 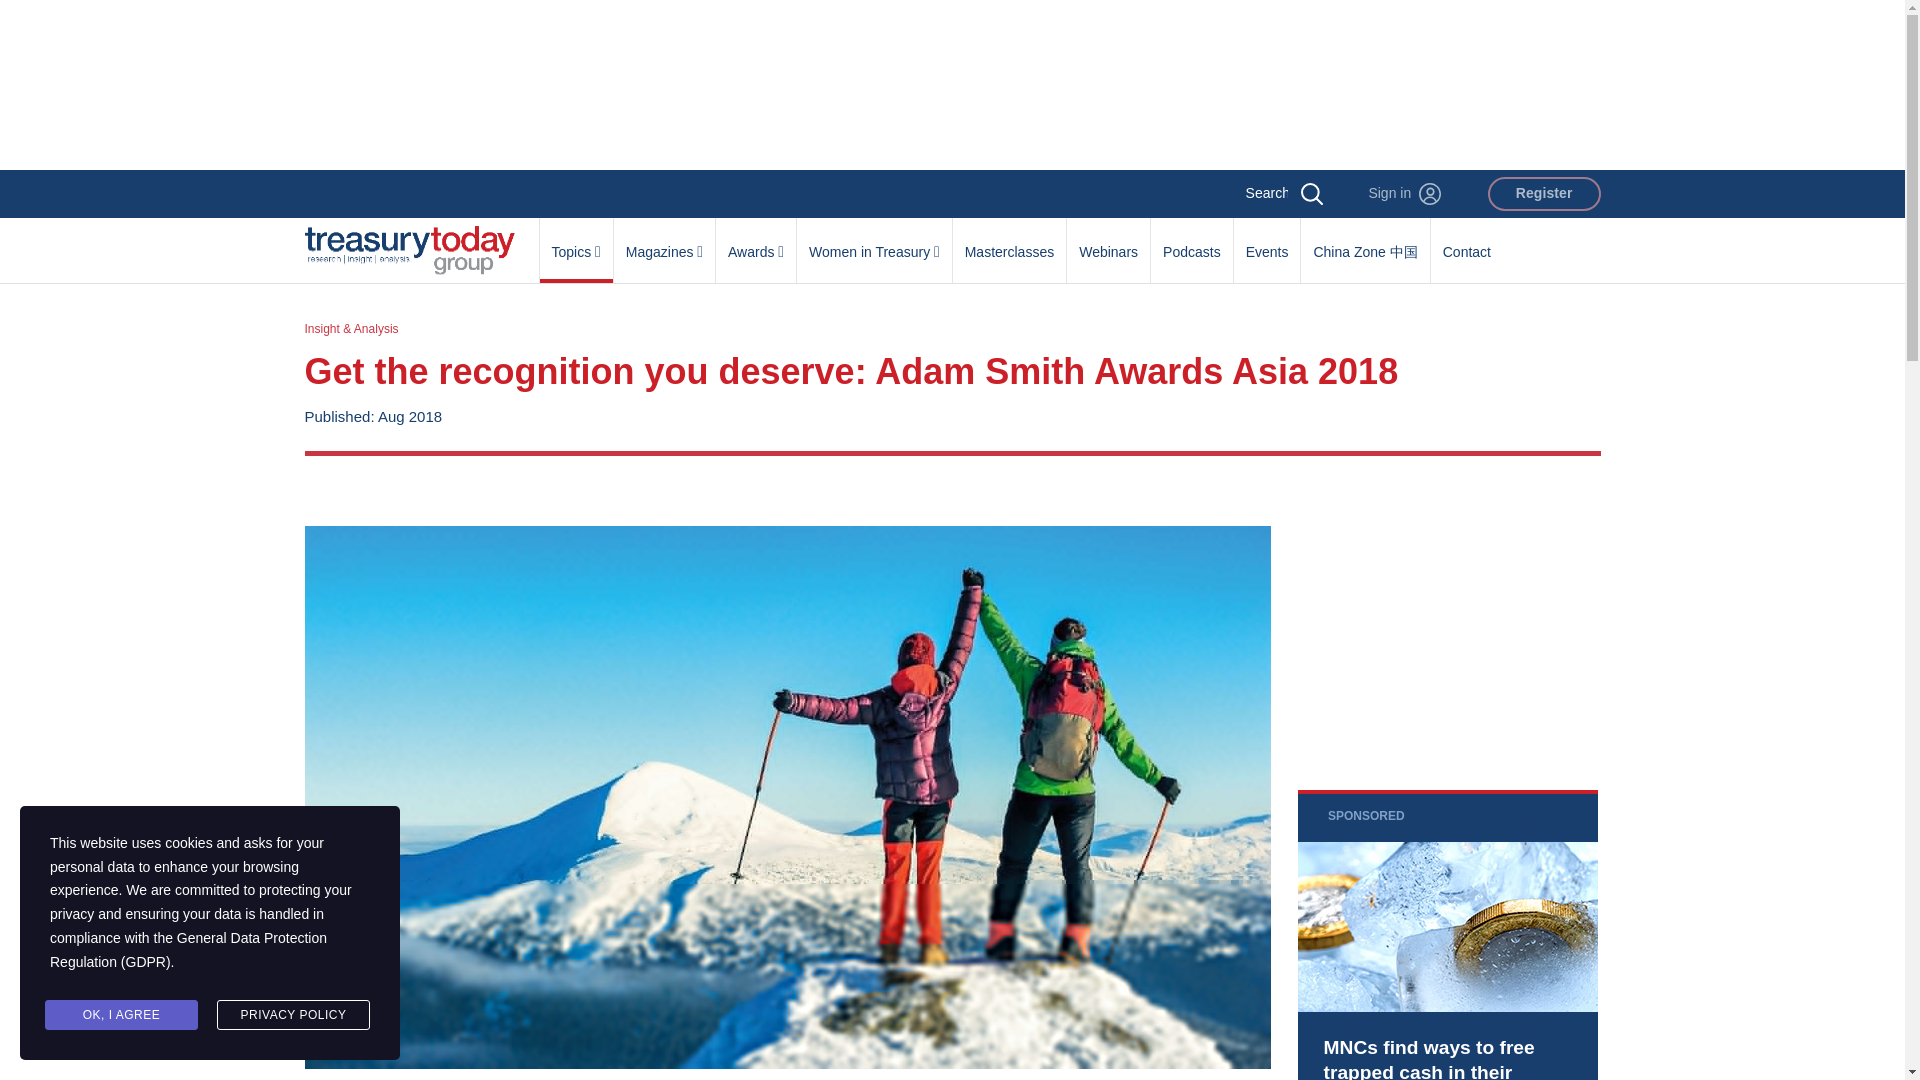 What do you see at coordinates (756, 241) in the screenshot?
I see `Awards ` at bounding box center [756, 241].